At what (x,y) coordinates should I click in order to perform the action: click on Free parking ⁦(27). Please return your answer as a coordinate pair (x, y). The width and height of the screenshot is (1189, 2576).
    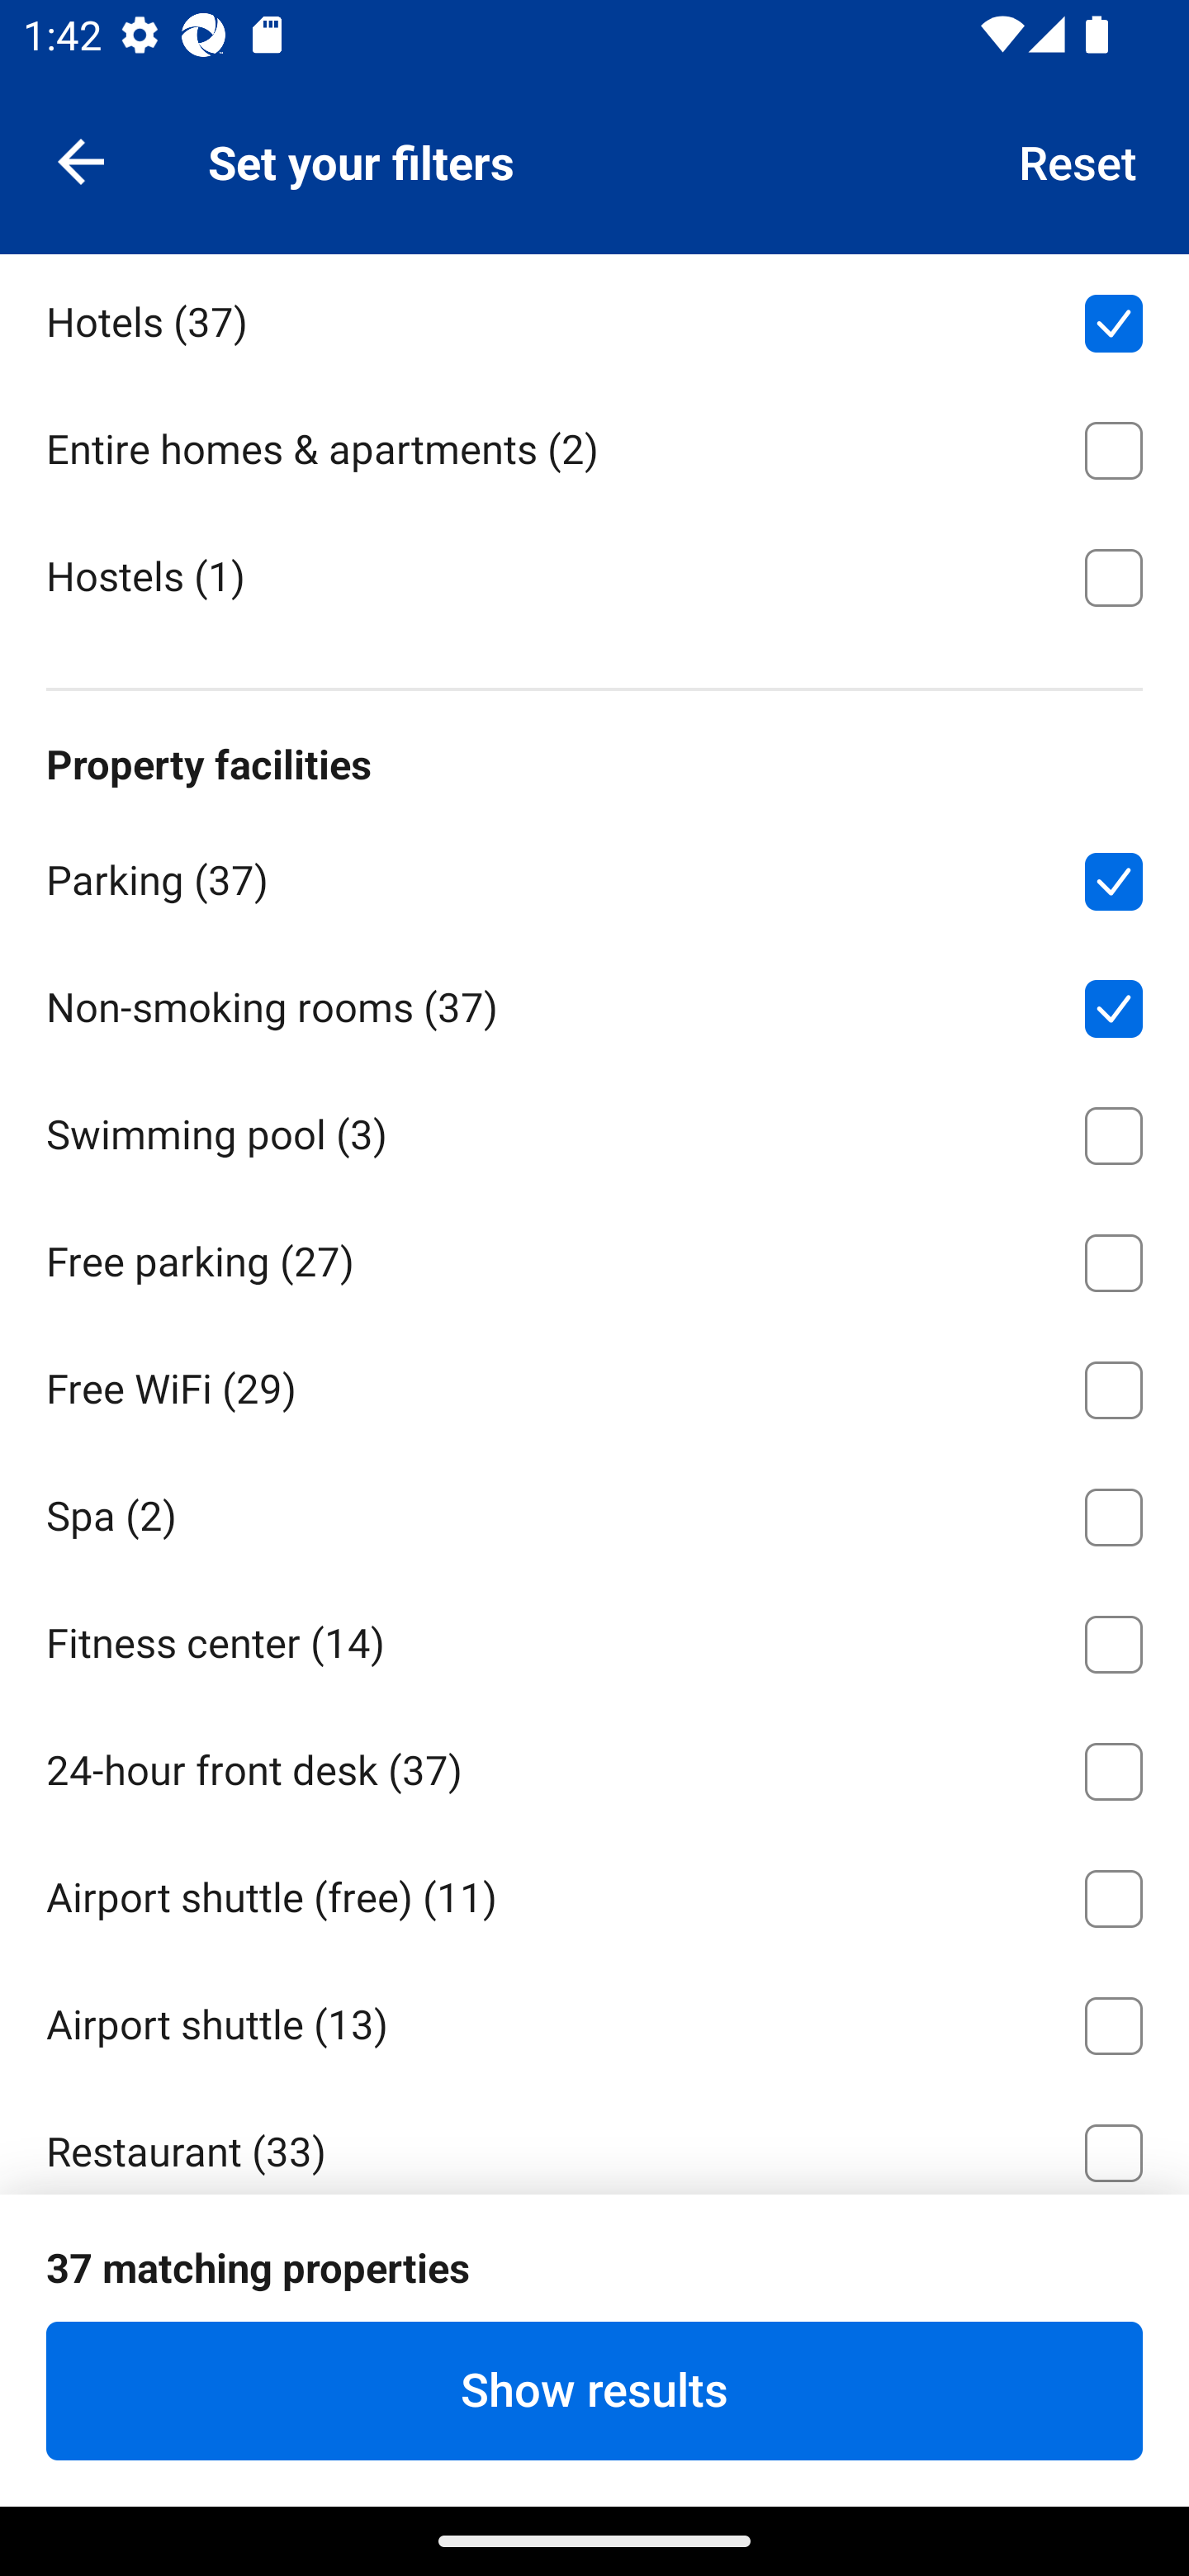
    Looking at the image, I should click on (594, 1257).